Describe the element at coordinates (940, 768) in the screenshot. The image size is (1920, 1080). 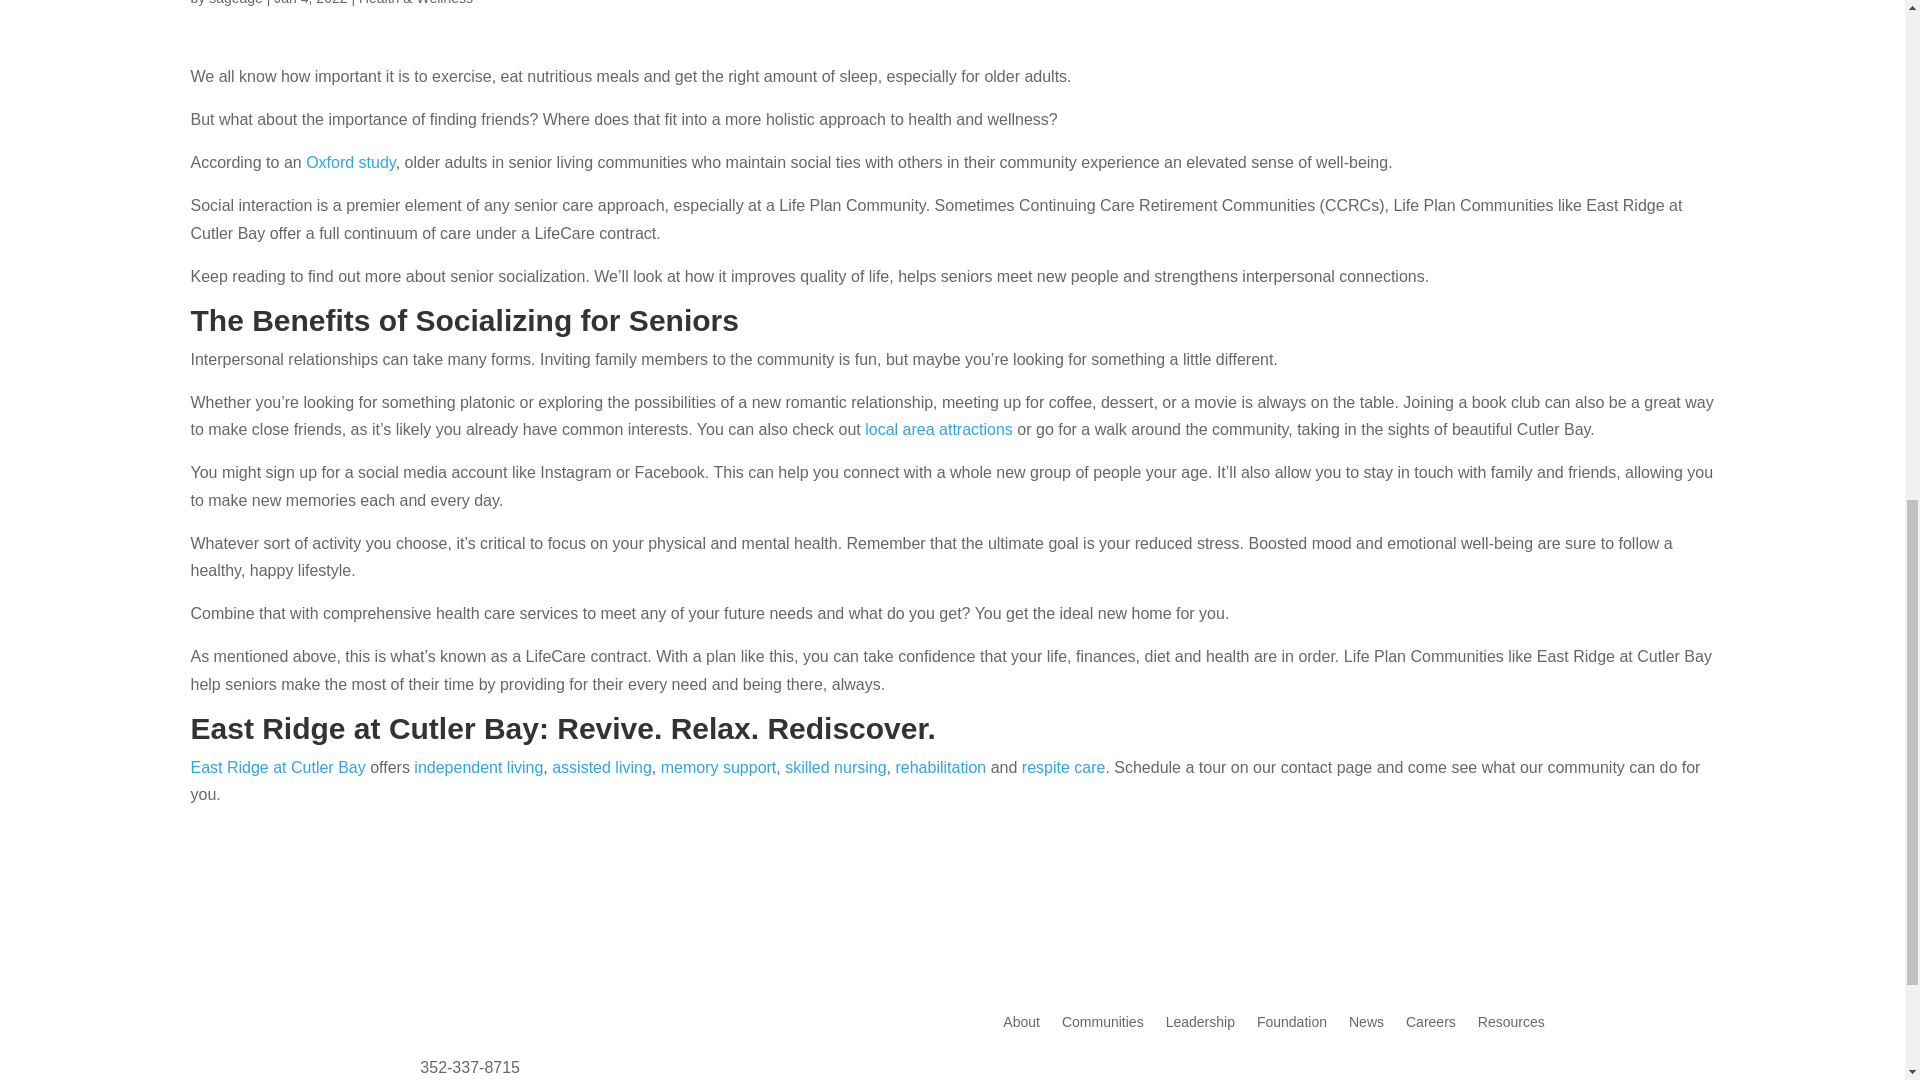
I see `rehabilitation` at that location.